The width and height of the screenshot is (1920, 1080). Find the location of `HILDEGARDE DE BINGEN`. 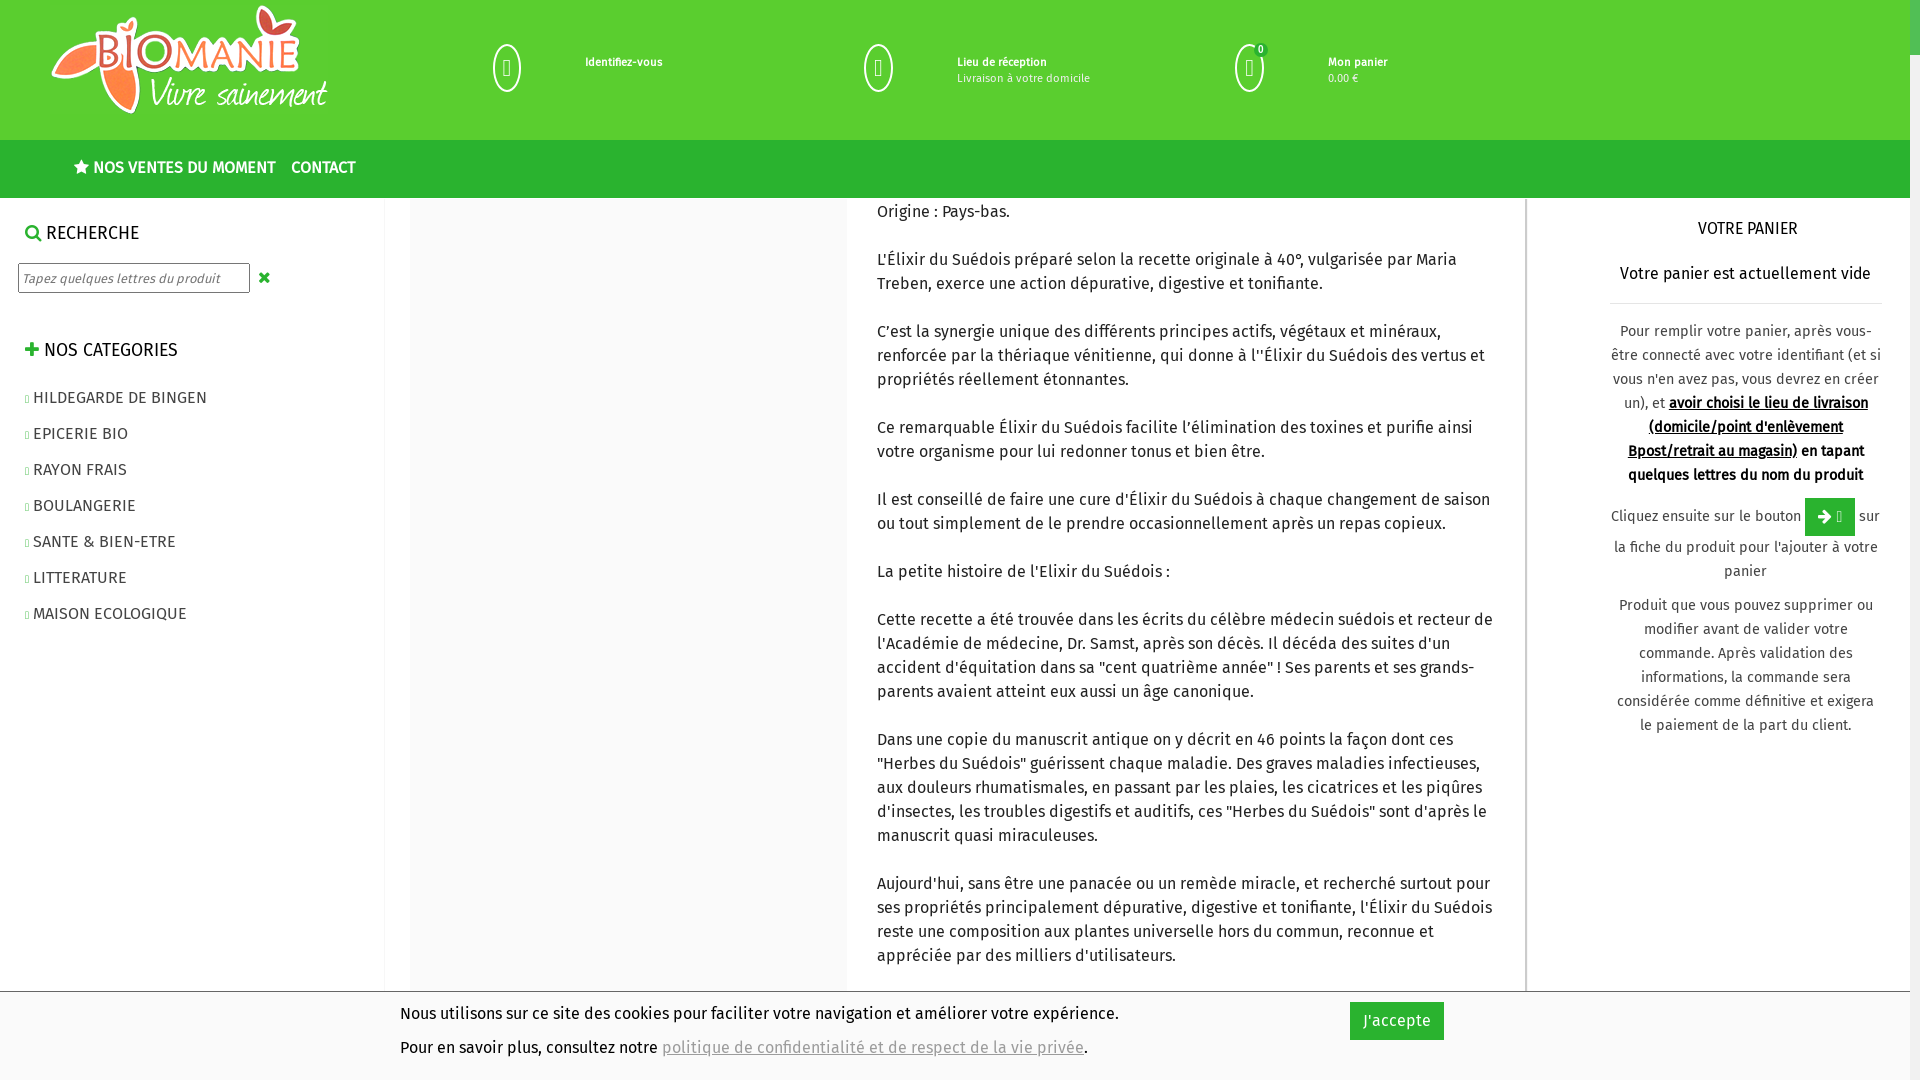

HILDEGARDE DE BINGEN is located at coordinates (116, 399).